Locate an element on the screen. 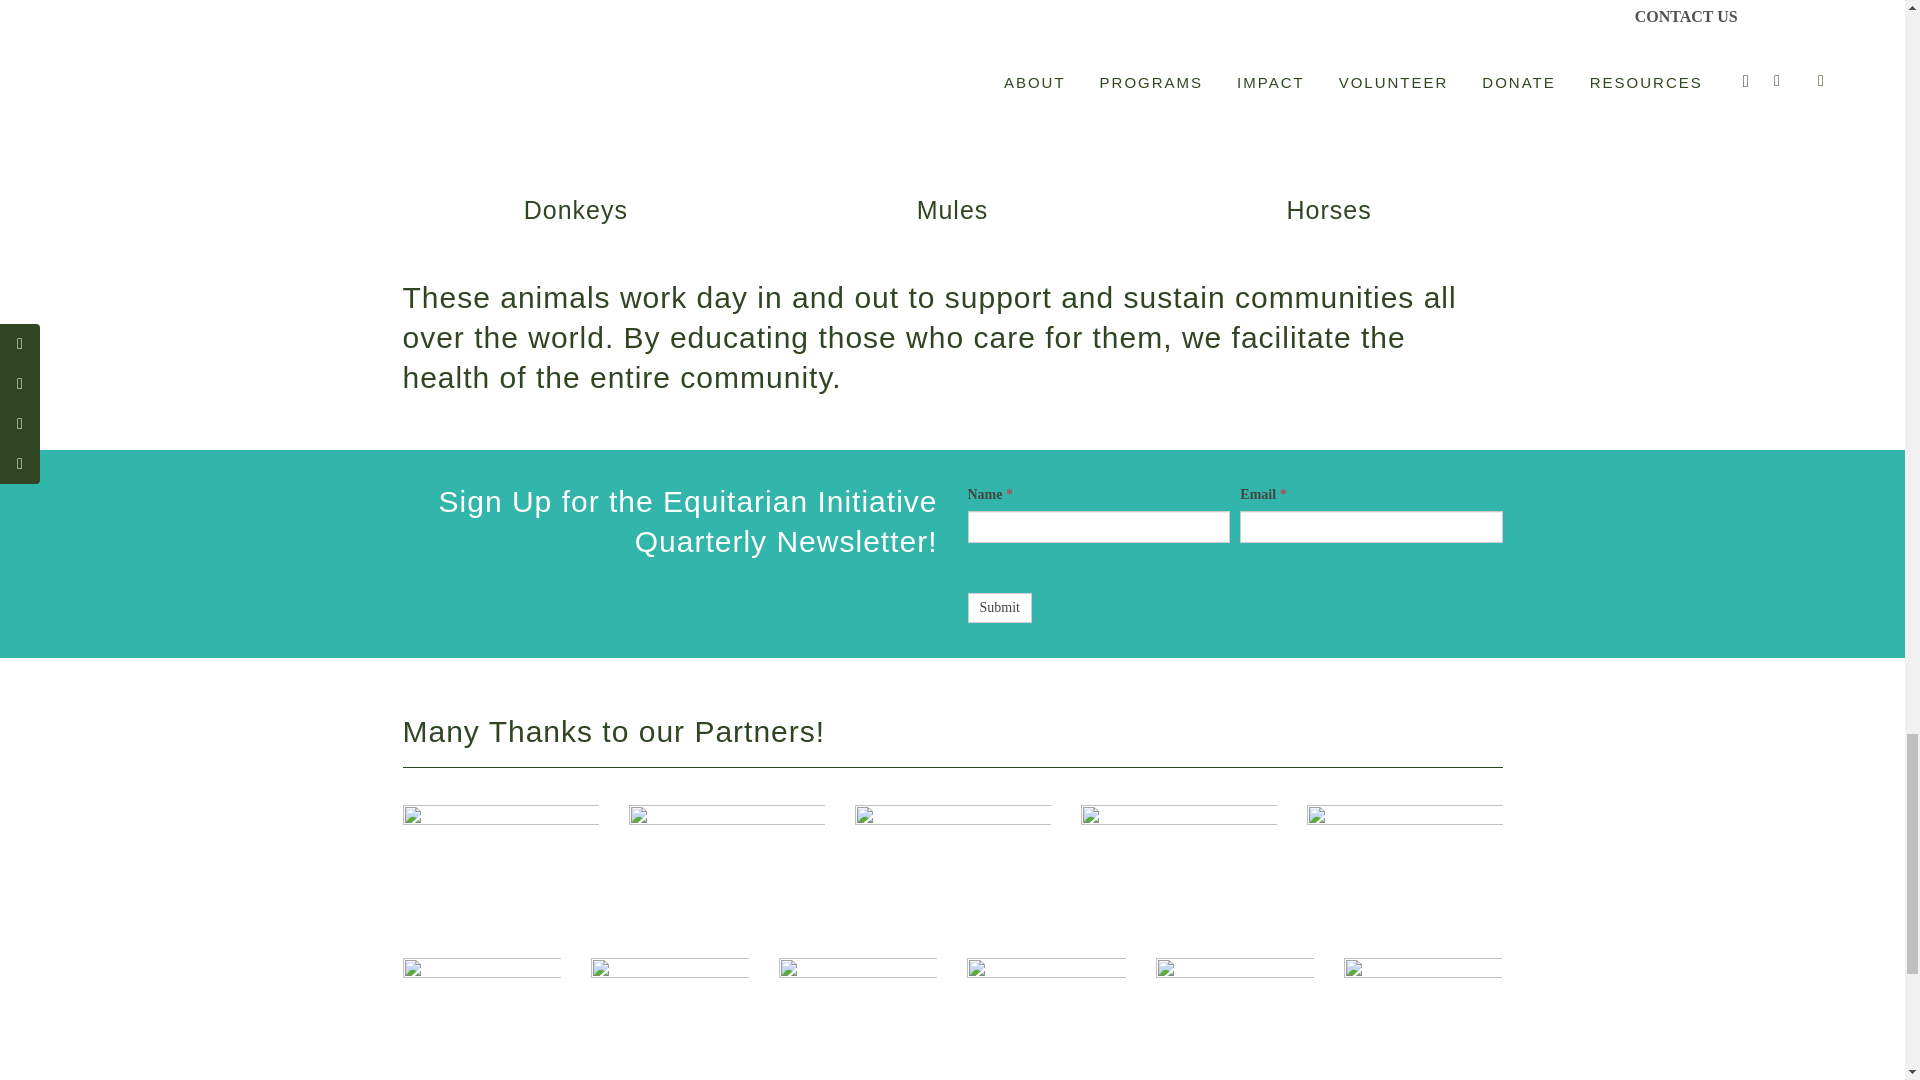  a40dede1-07c8-49fa-9500-caca749f6f12 is located at coordinates (1178, 841).